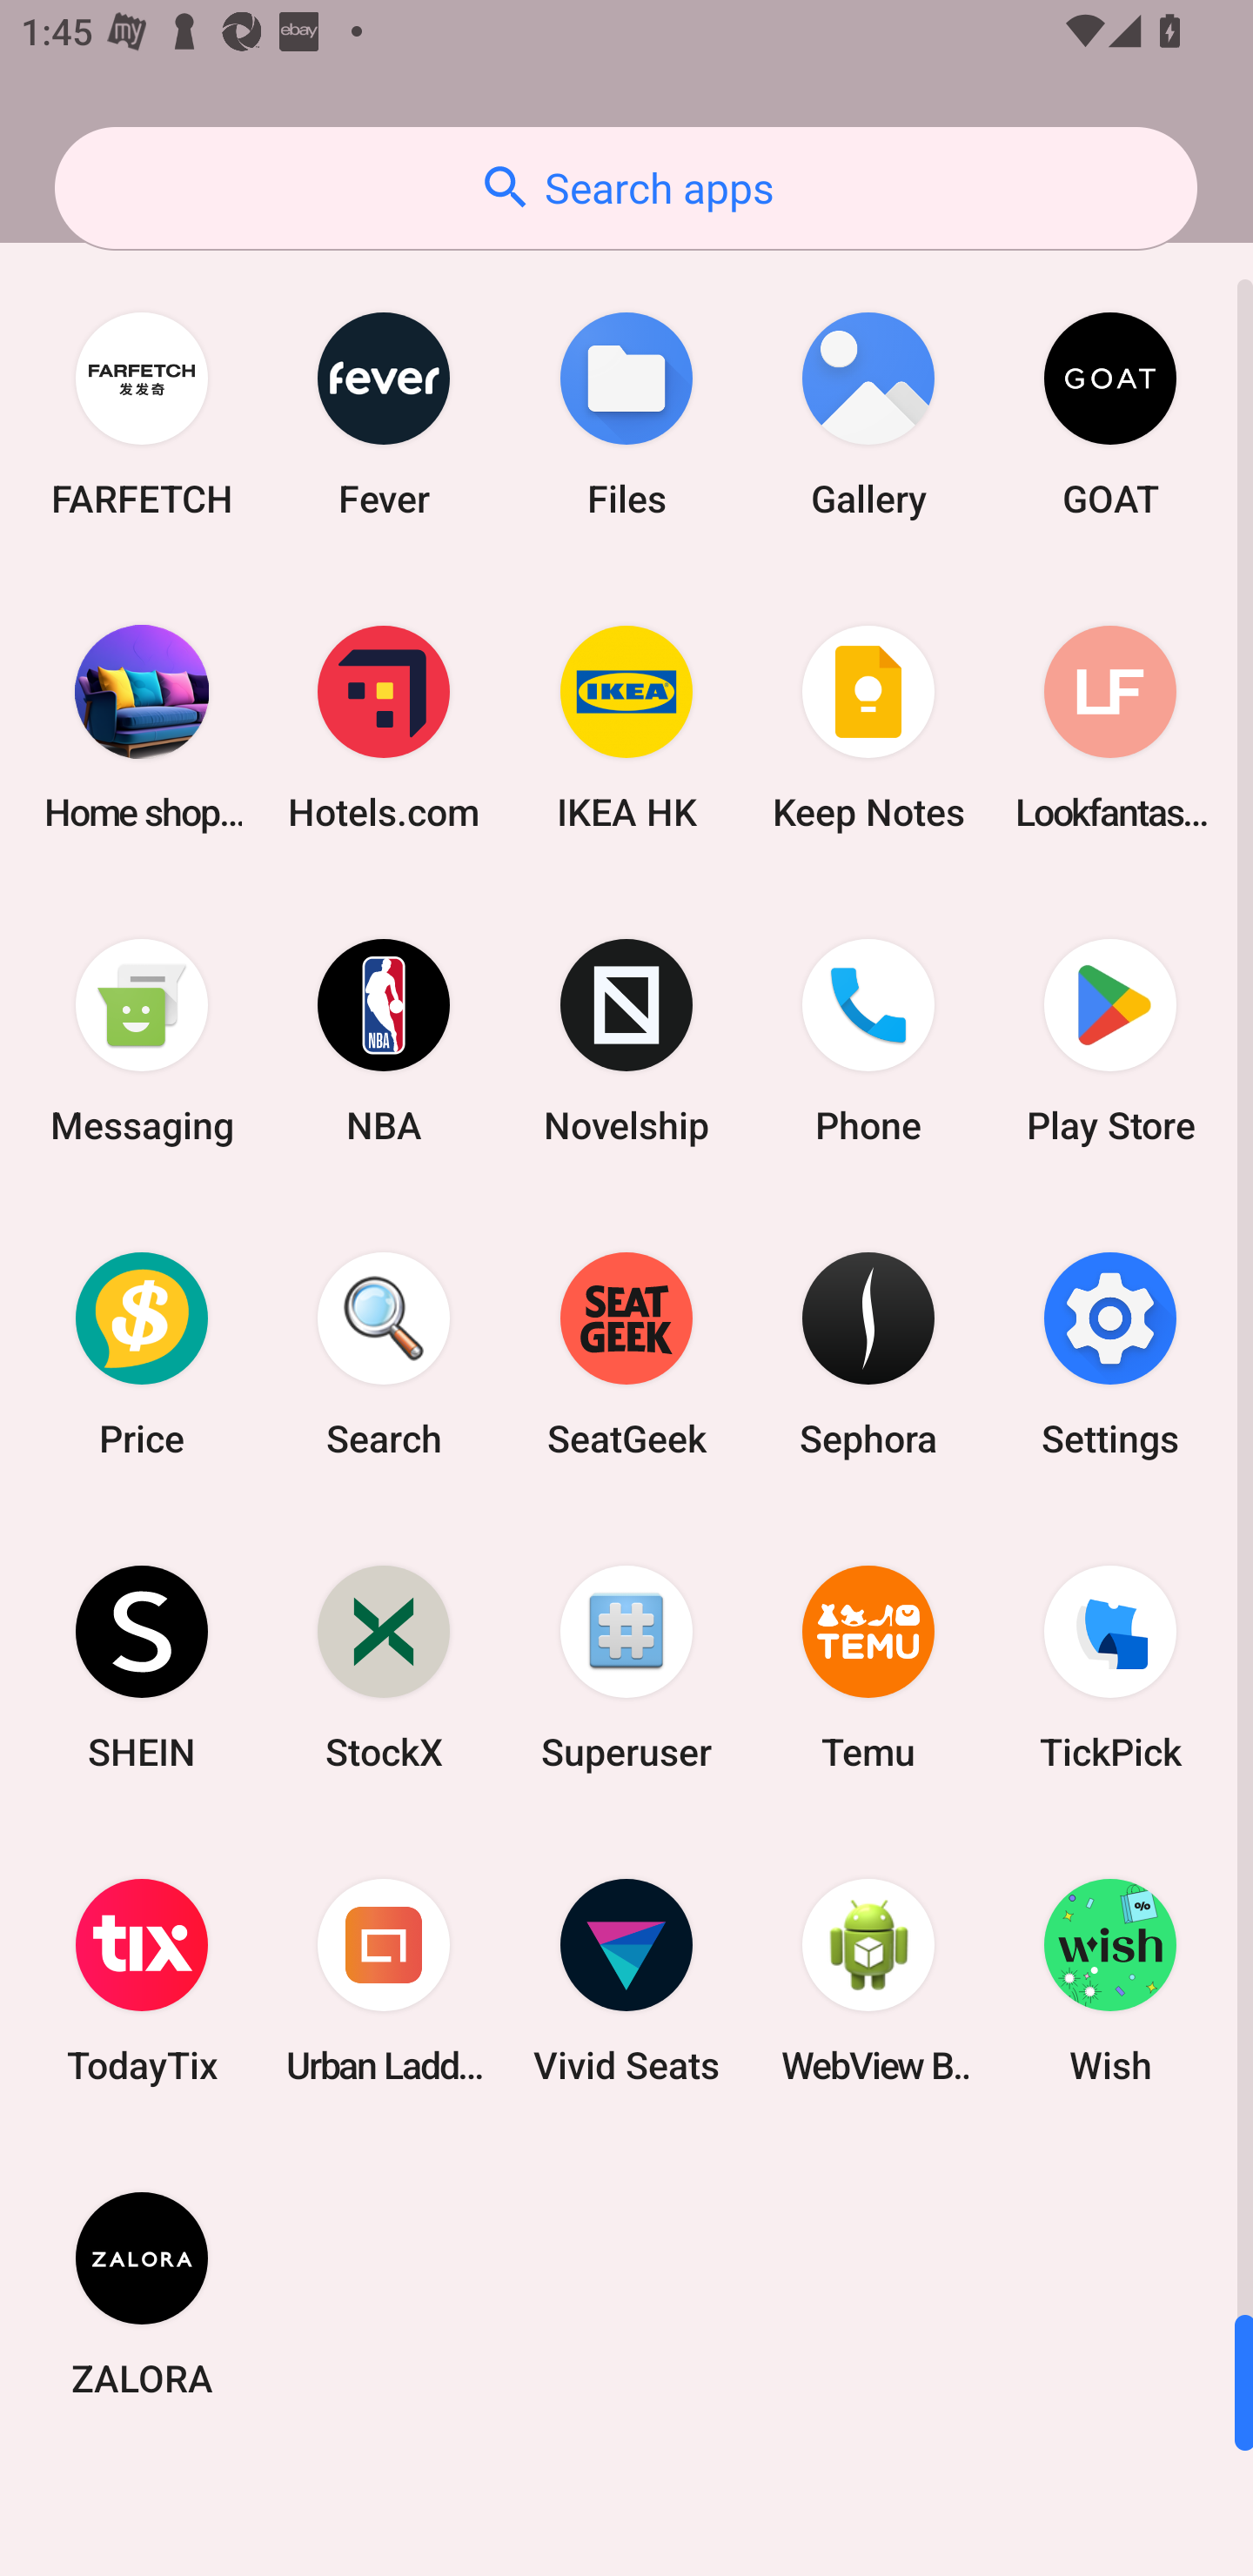 This screenshot has width=1253, height=2576. What do you see at coordinates (142, 1353) in the screenshot?
I see `Price` at bounding box center [142, 1353].